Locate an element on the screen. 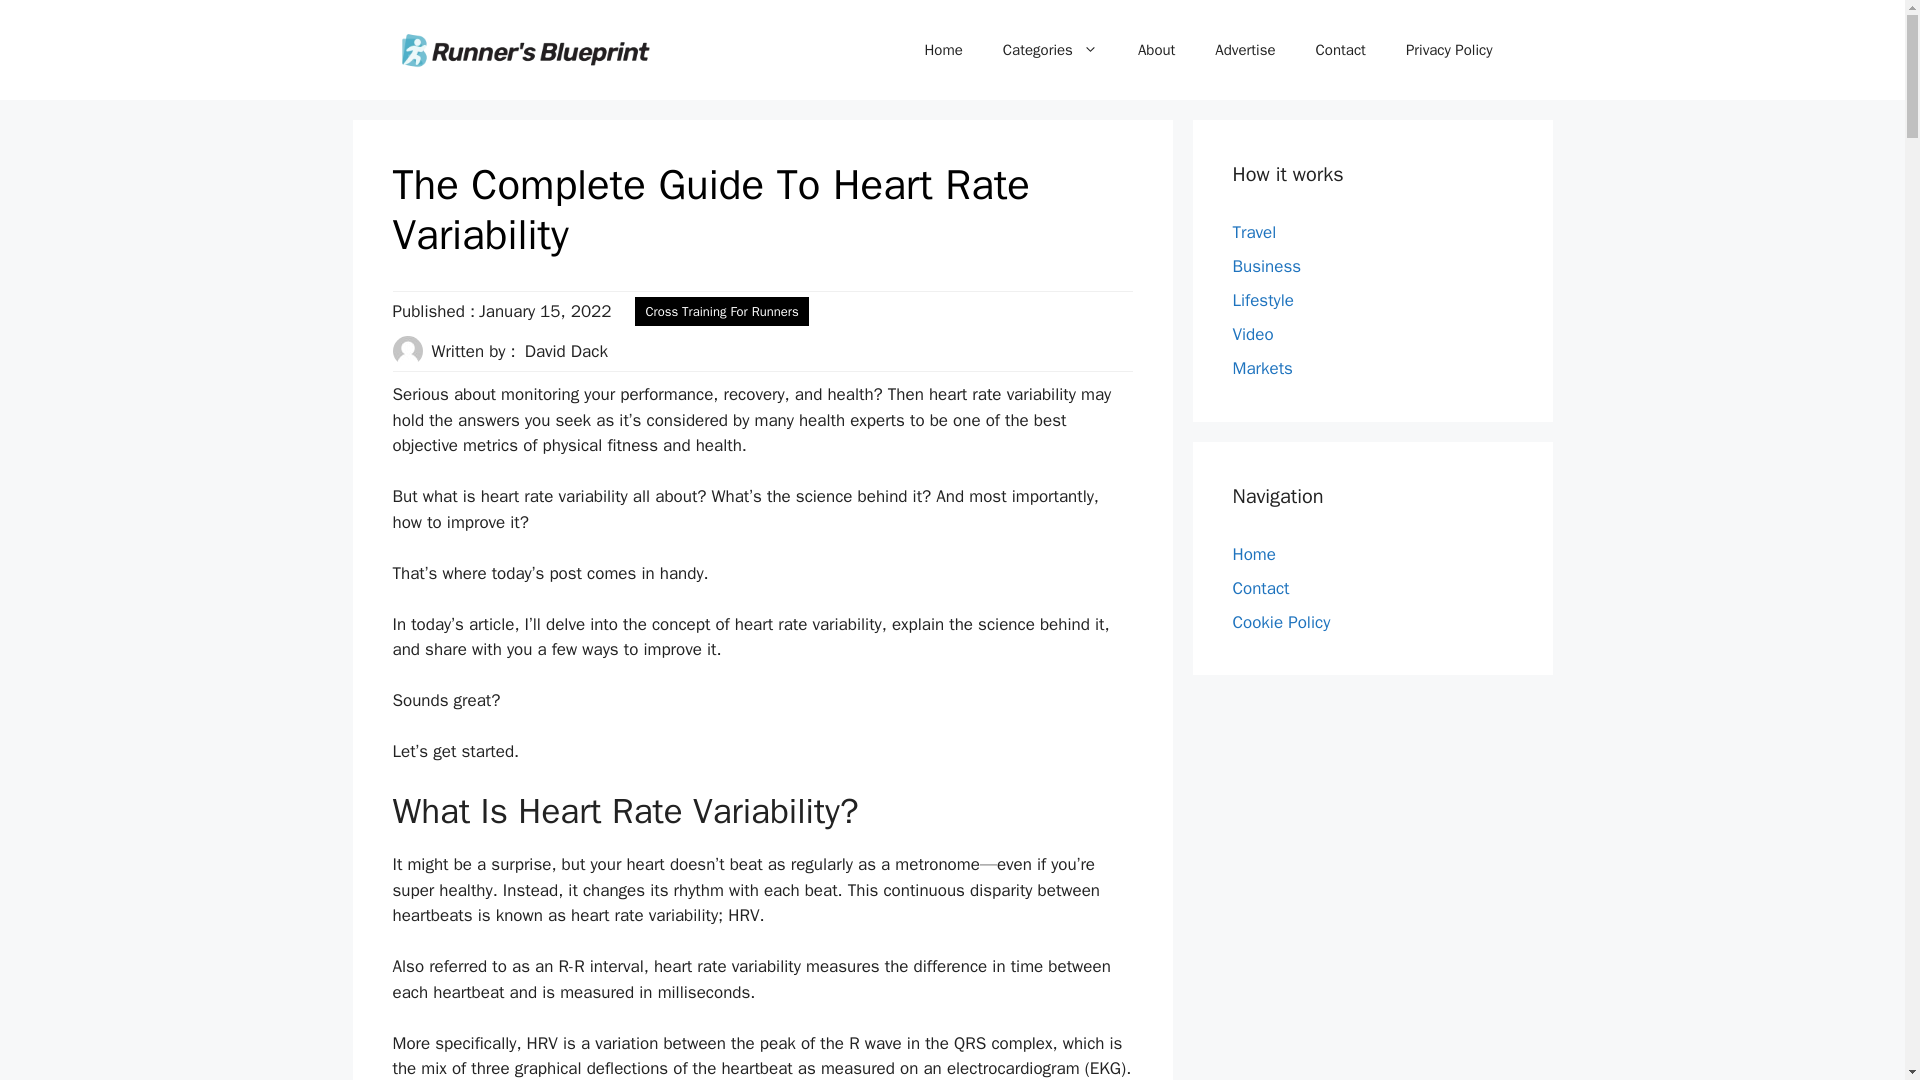 The width and height of the screenshot is (1920, 1080). Business is located at coordinates (1266, 266).